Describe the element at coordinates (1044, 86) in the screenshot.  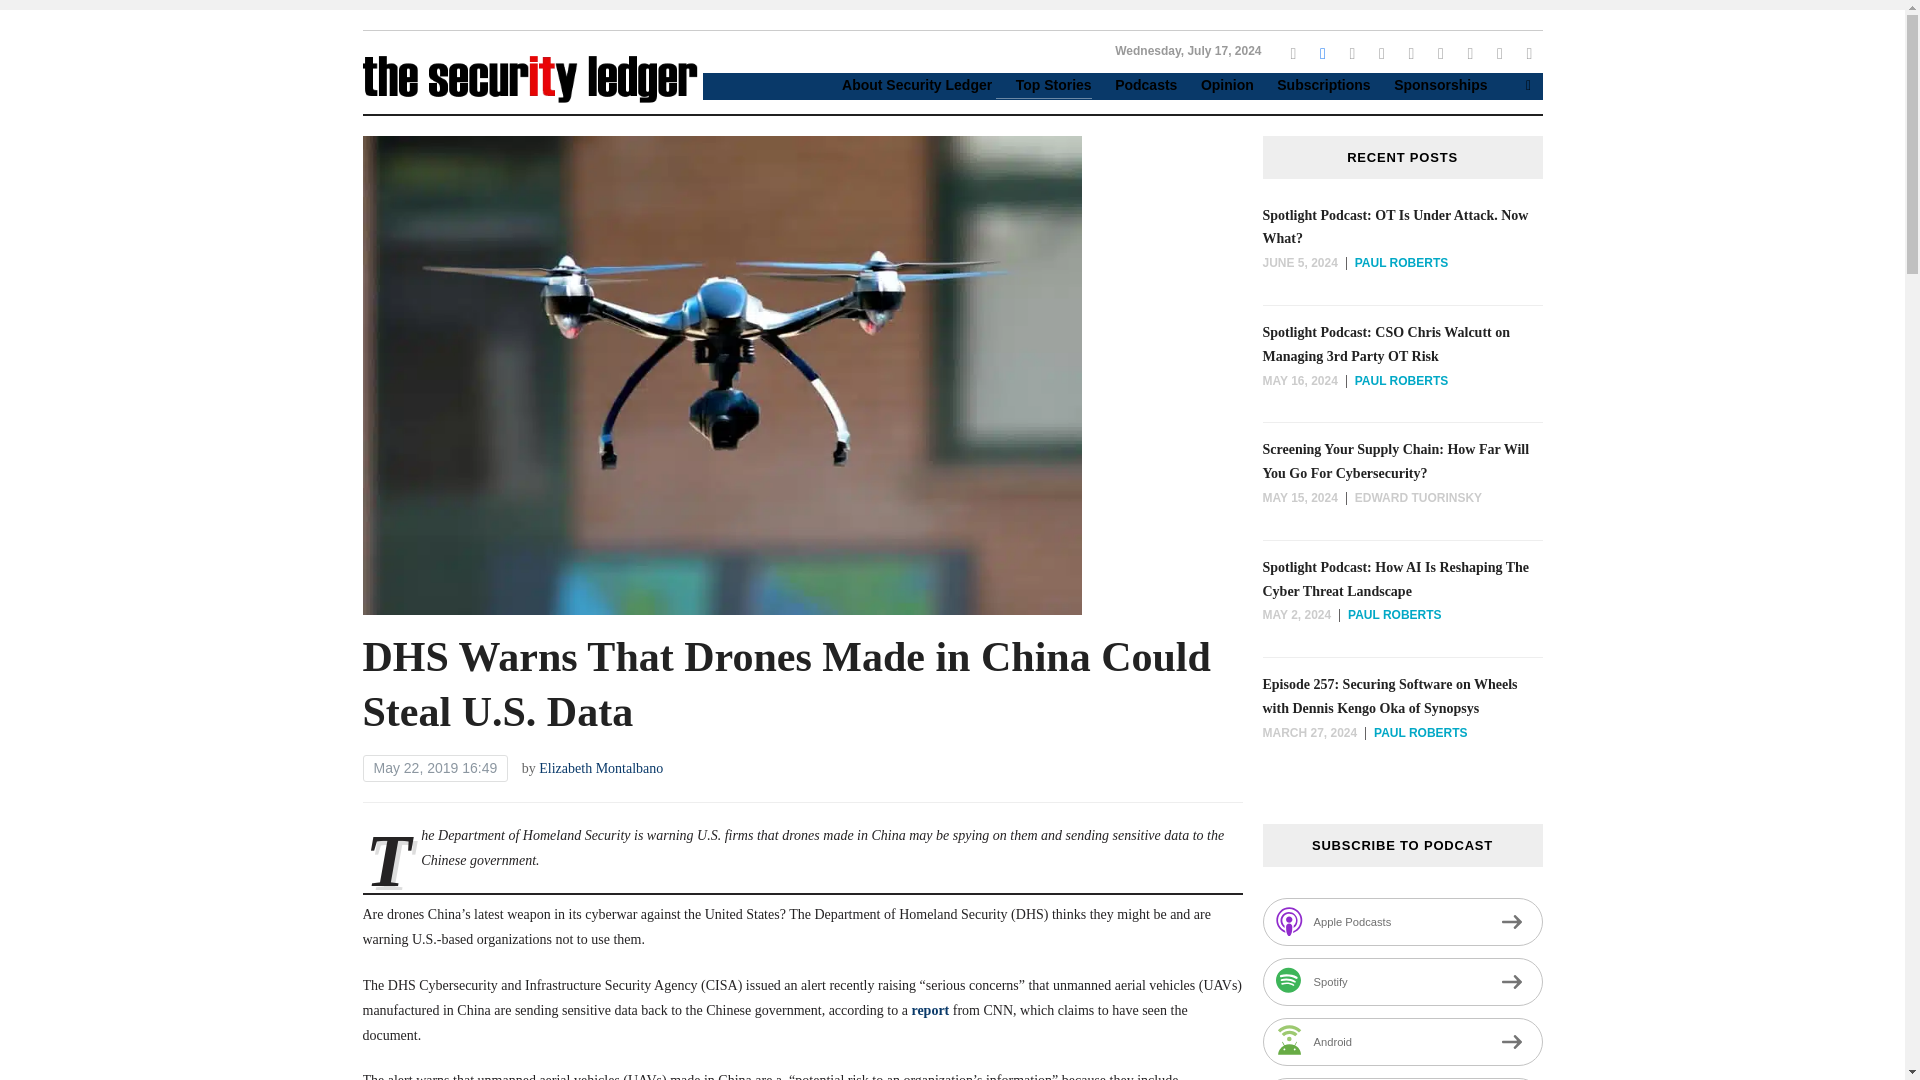
I see `Top Stories` at that location.